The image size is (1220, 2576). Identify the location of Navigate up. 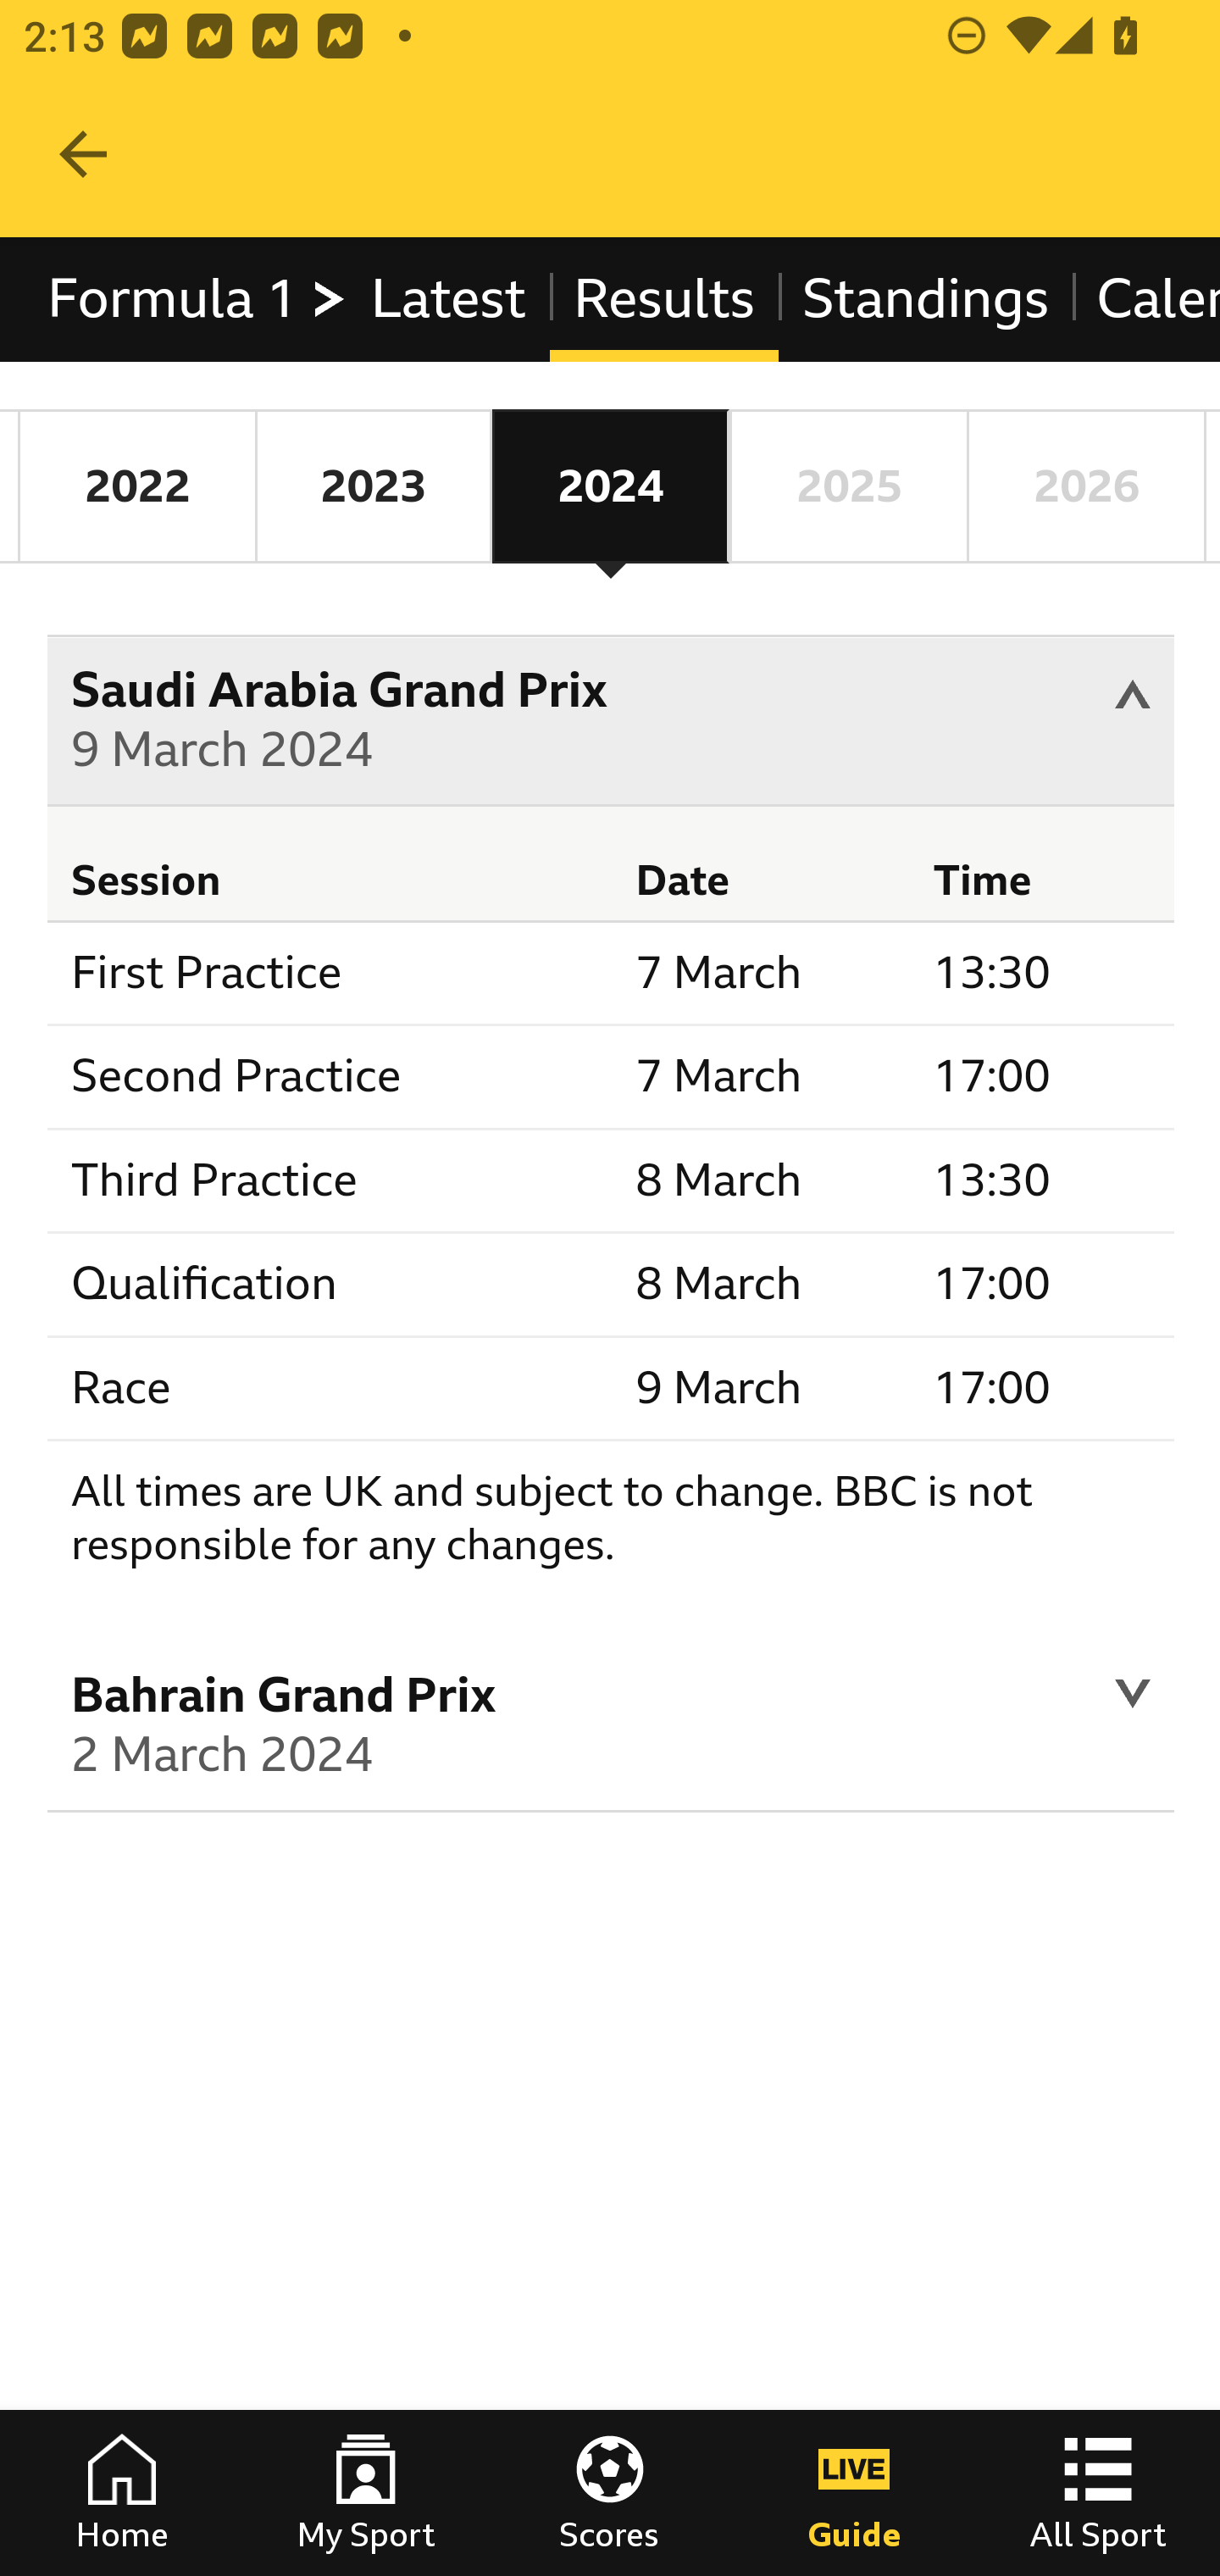
(83, 154).